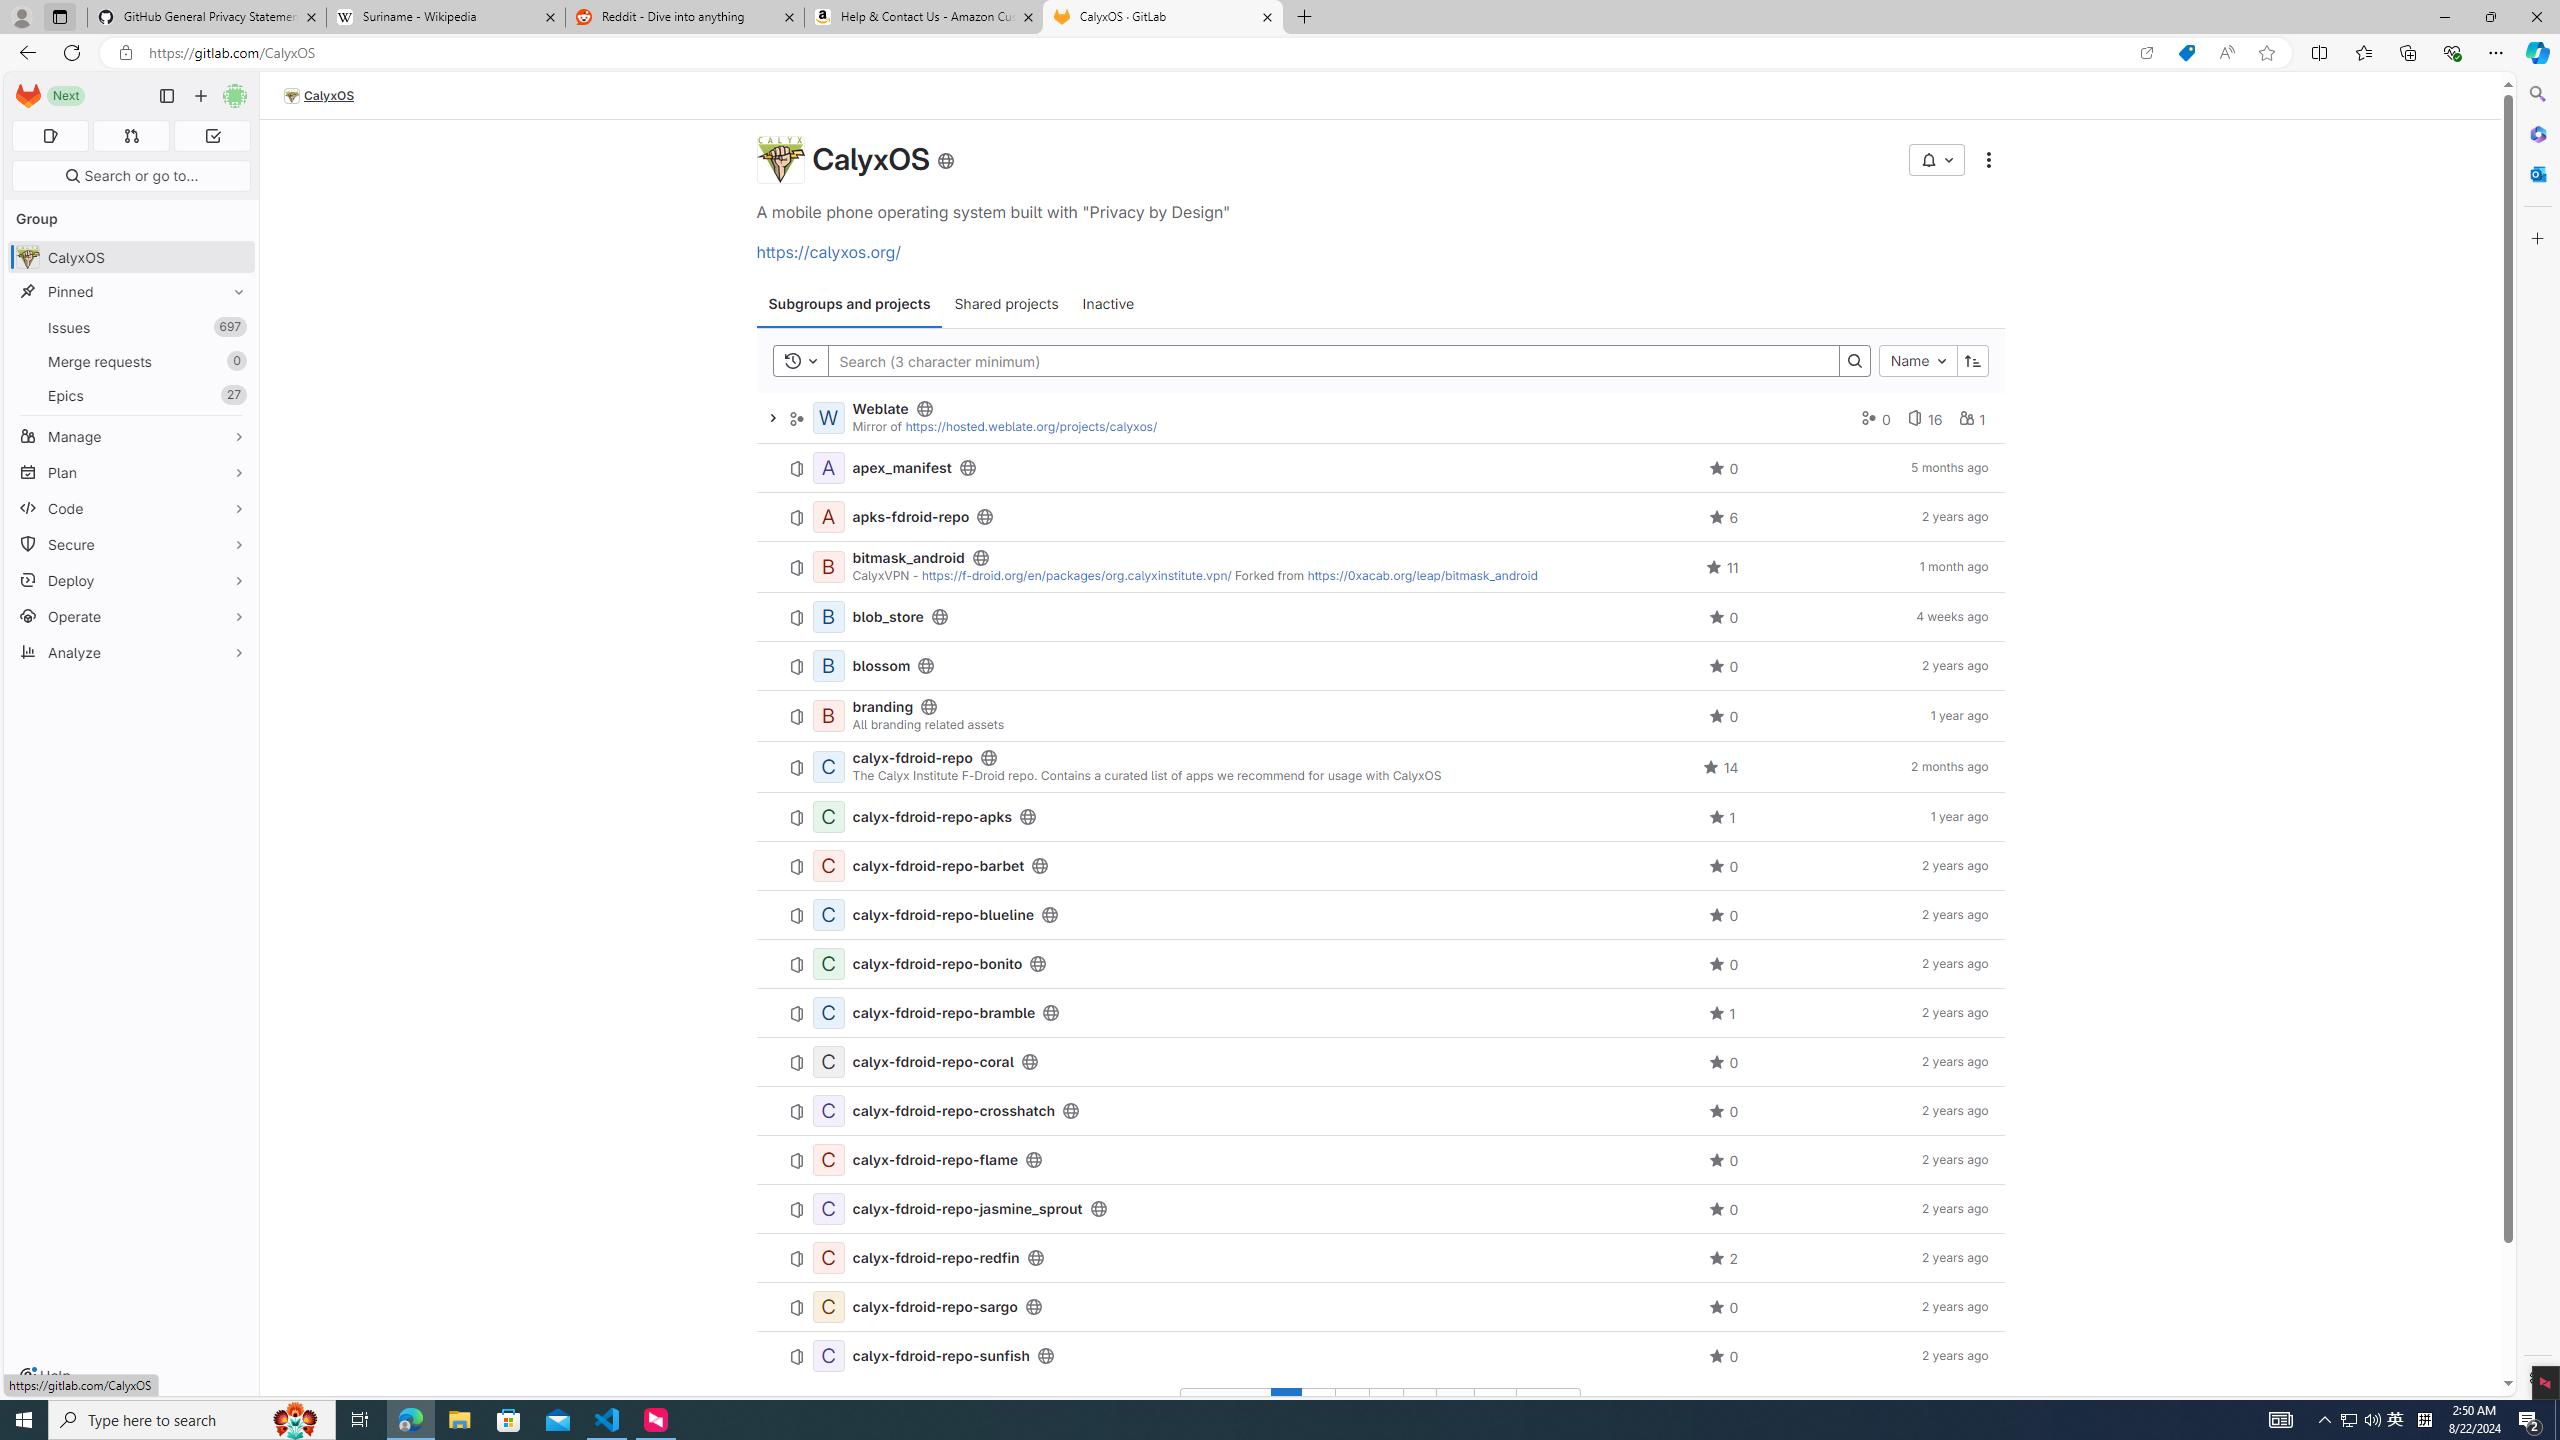 Image resolution: width=2560 pixels, height=1440 pixels. What do you see at coordinates (1380, 1062) in the screenshot?
I see `Ccalyx-fdroid-repo-coral02 years ago` at bounding box center [1380, 1062].